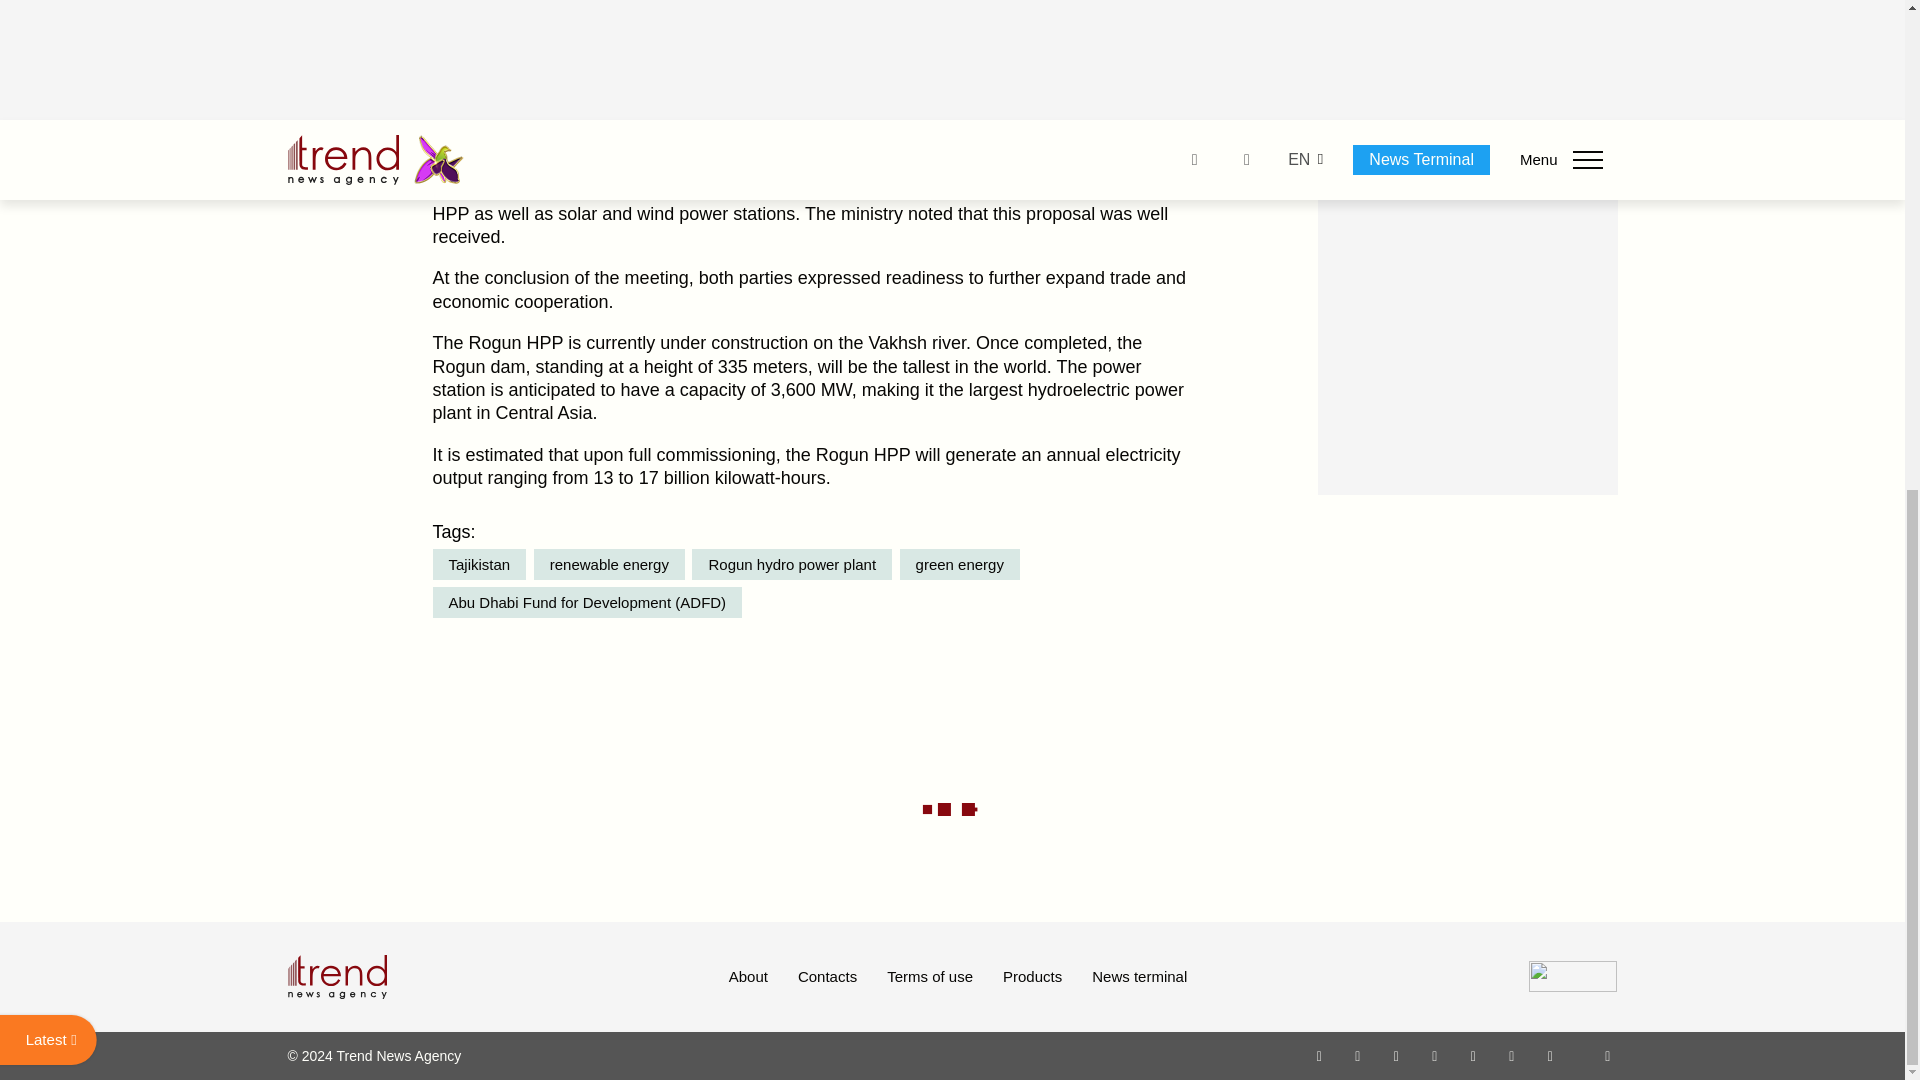  What do you see at coordinates (1357, 1055) in the screenshot?
I see `Facebook` at bounding box center [1357, 1055].